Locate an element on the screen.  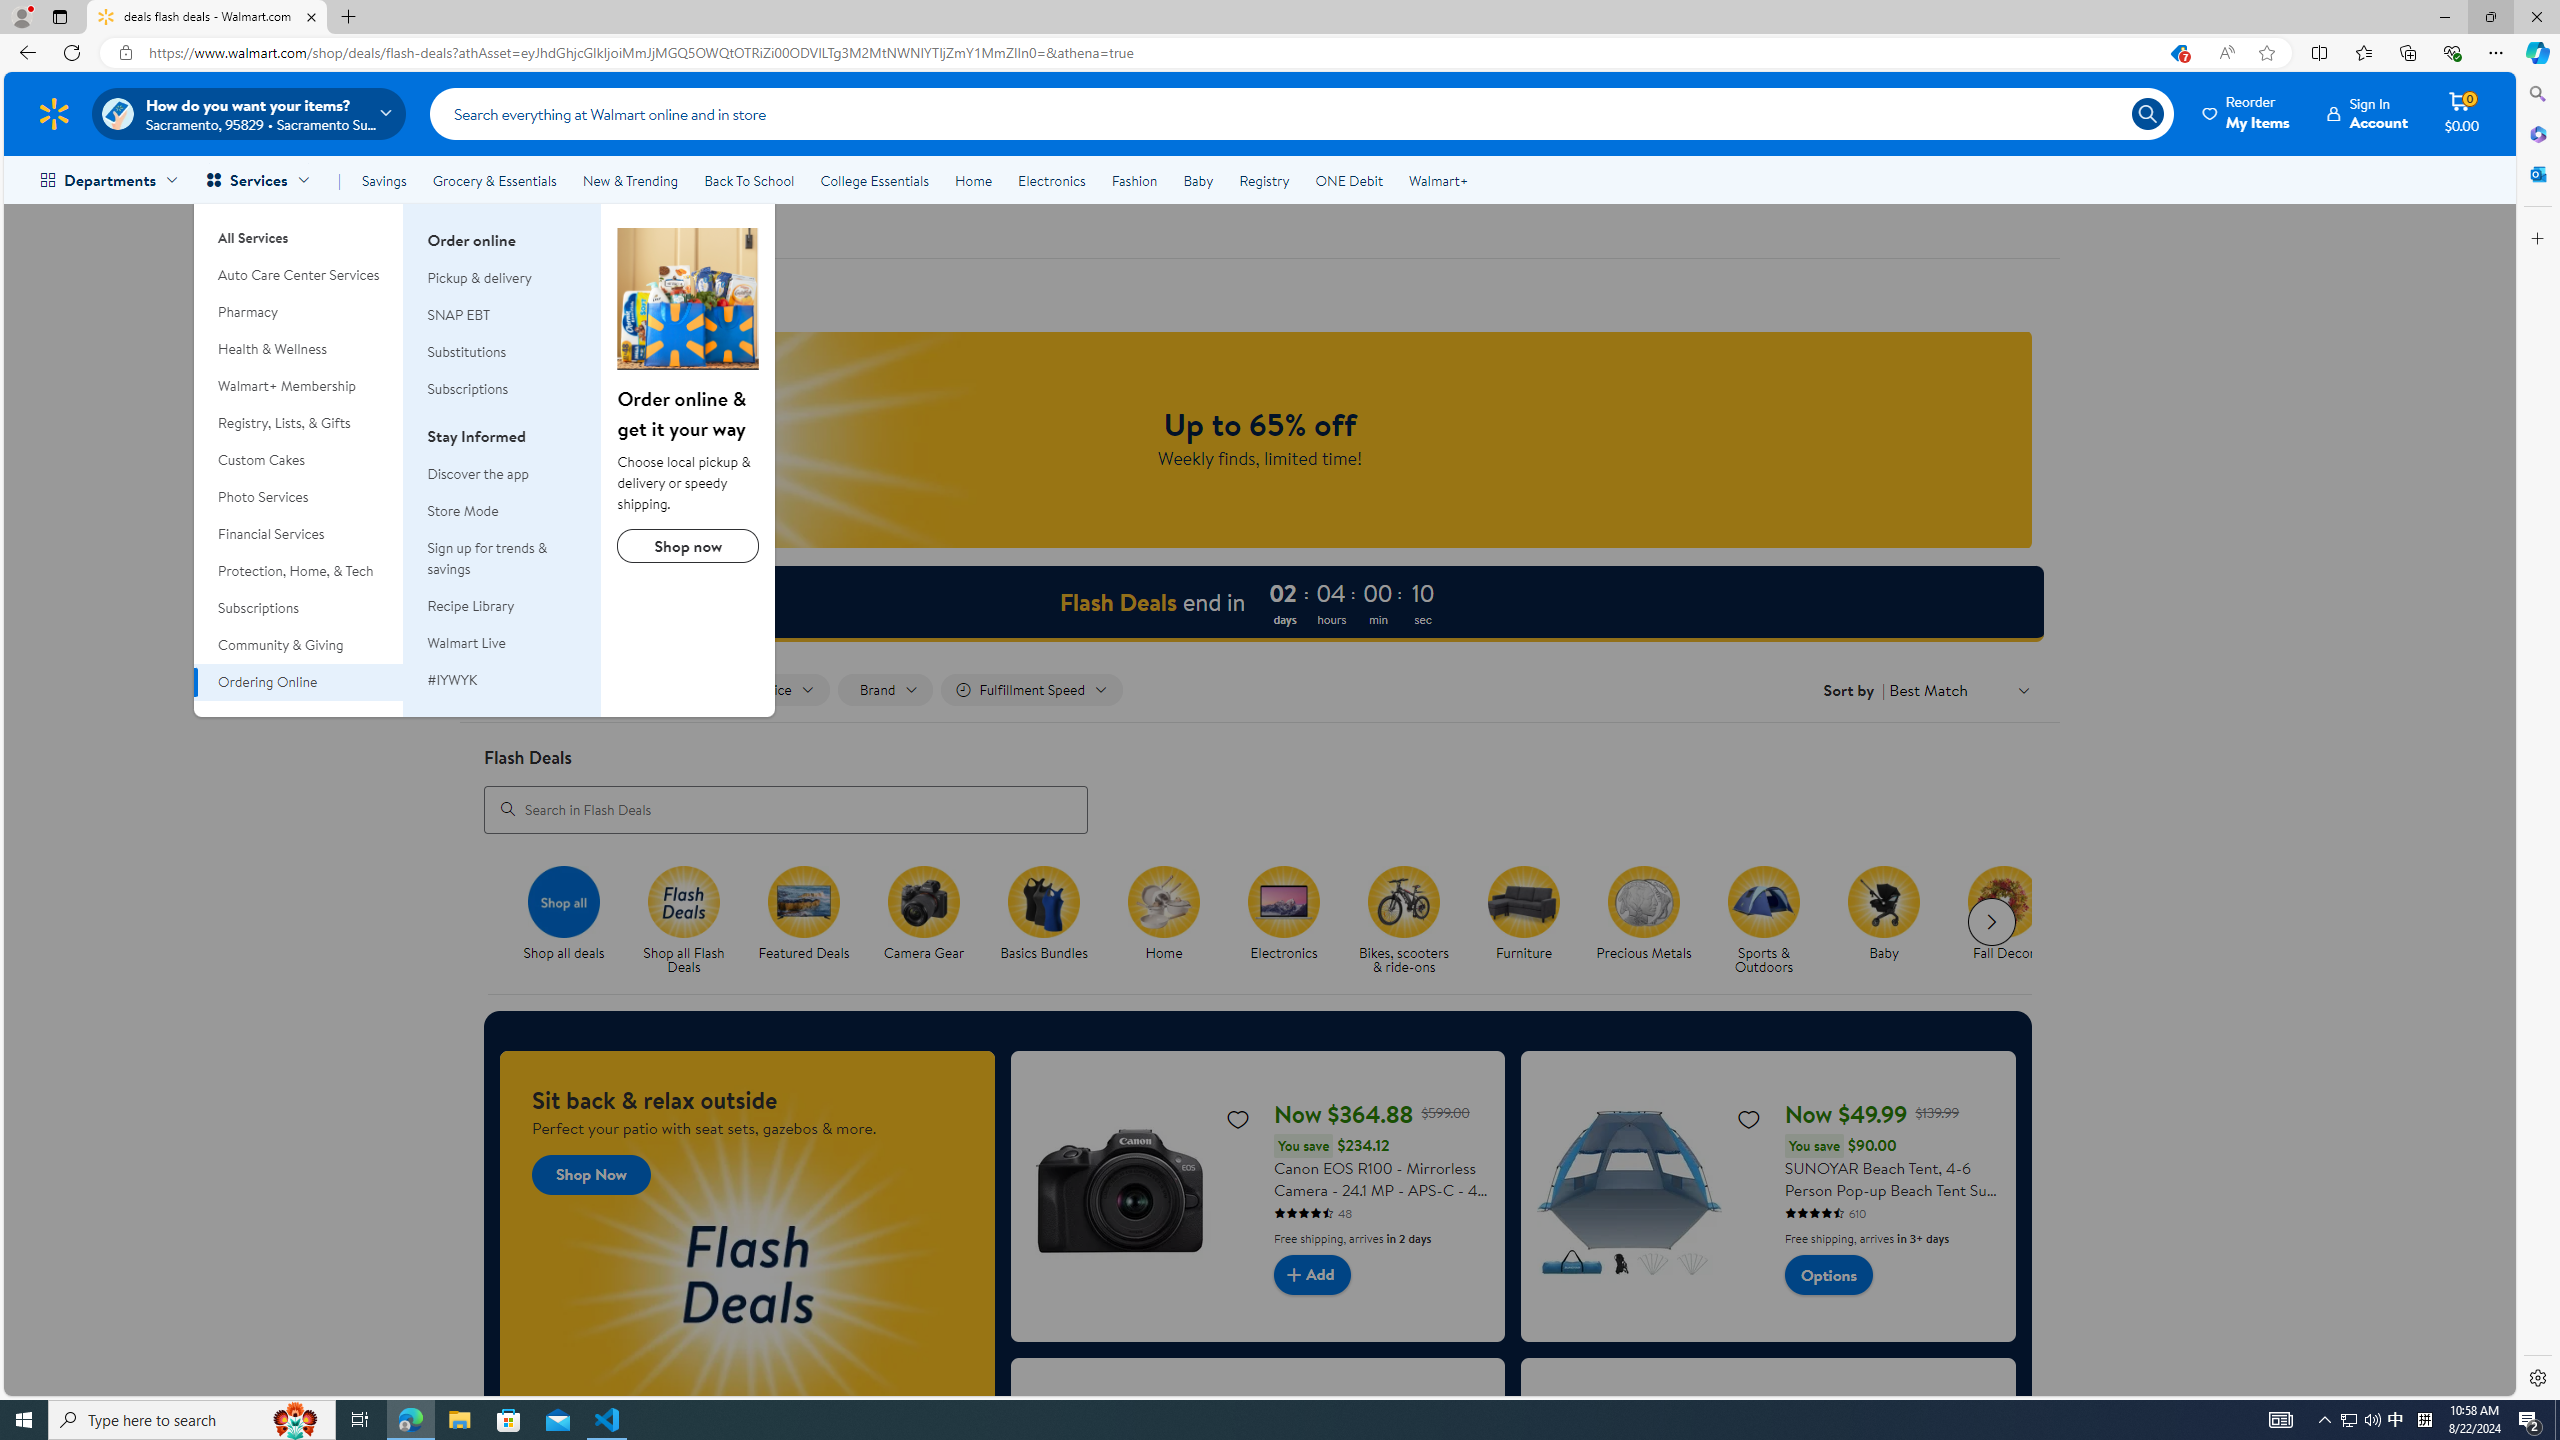
Store Mode is located at coordinates (463, 511).